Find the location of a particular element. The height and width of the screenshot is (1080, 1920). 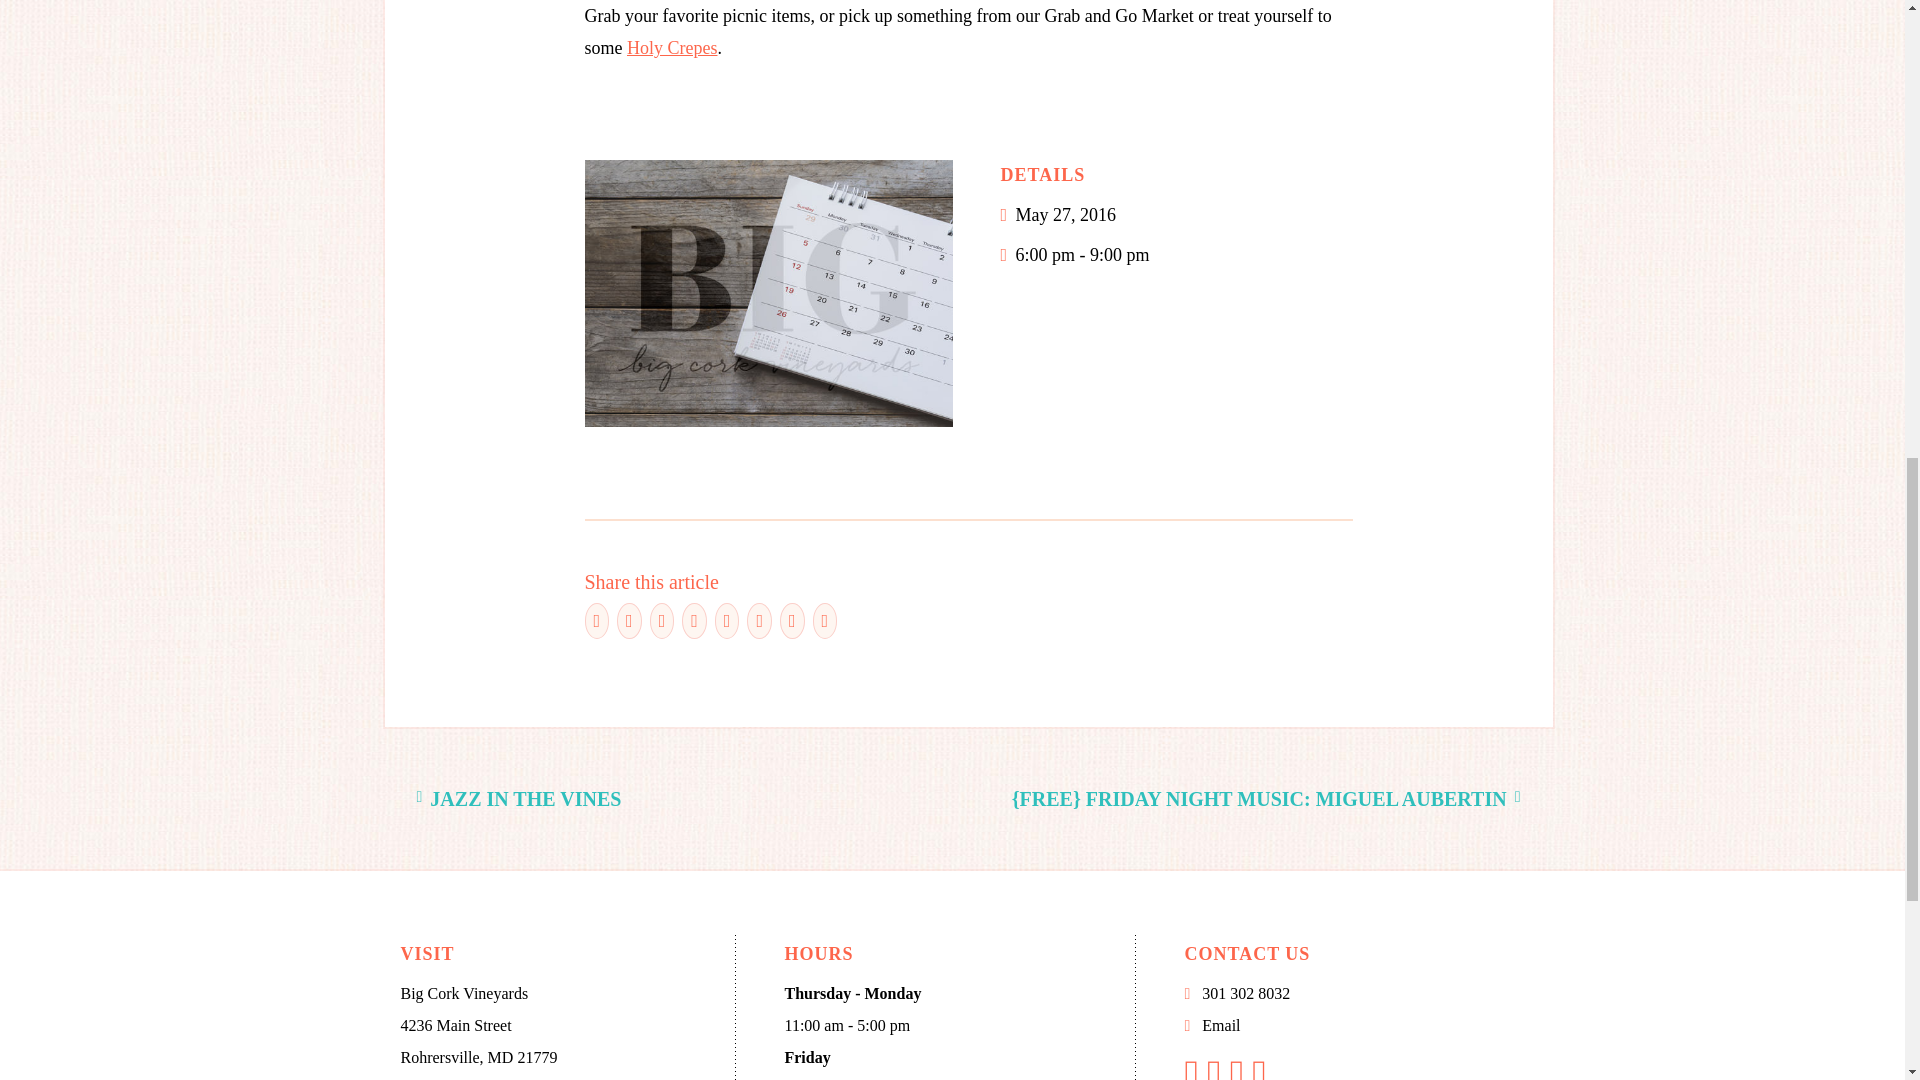

JAZZ IN THE VINES is located at coordinates (518, 799).